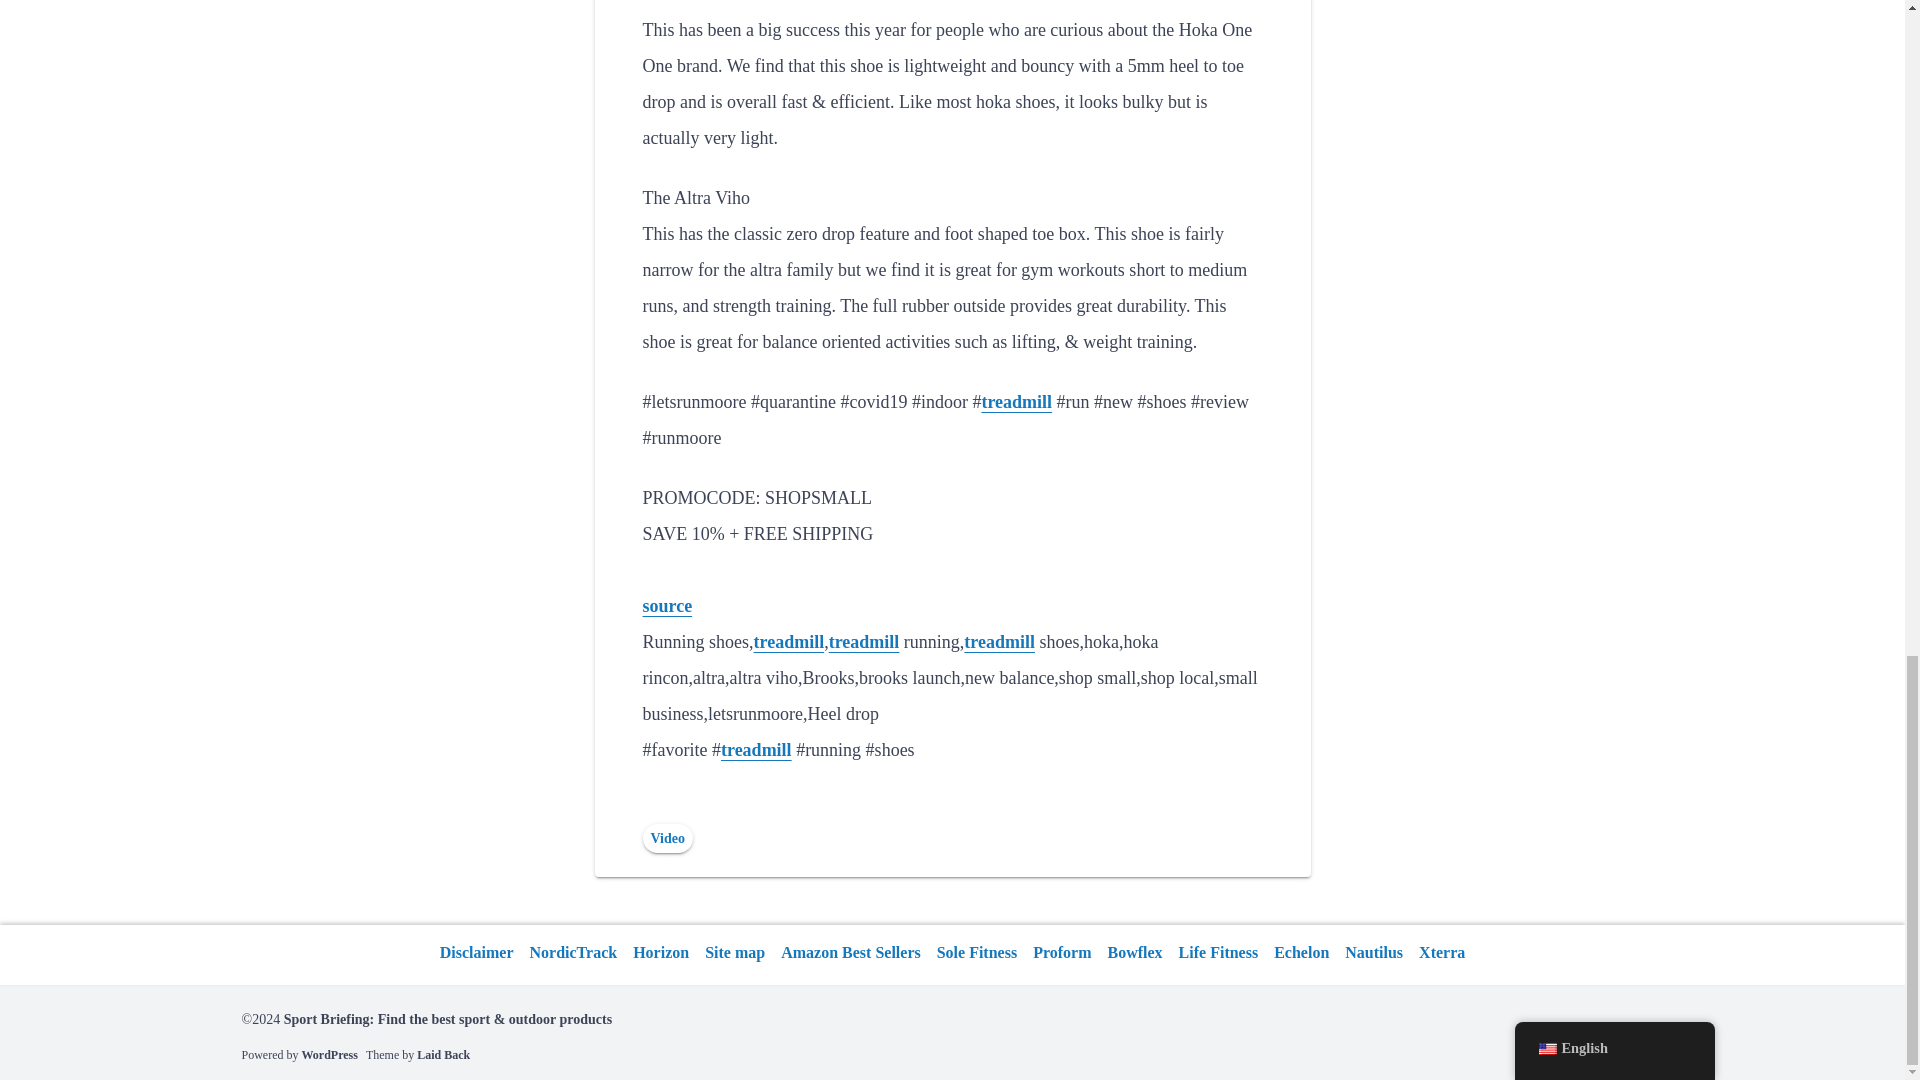 The height and width of the screenshot is (1080, 1920). I want to click on Laid Back, so click(443, 1054).